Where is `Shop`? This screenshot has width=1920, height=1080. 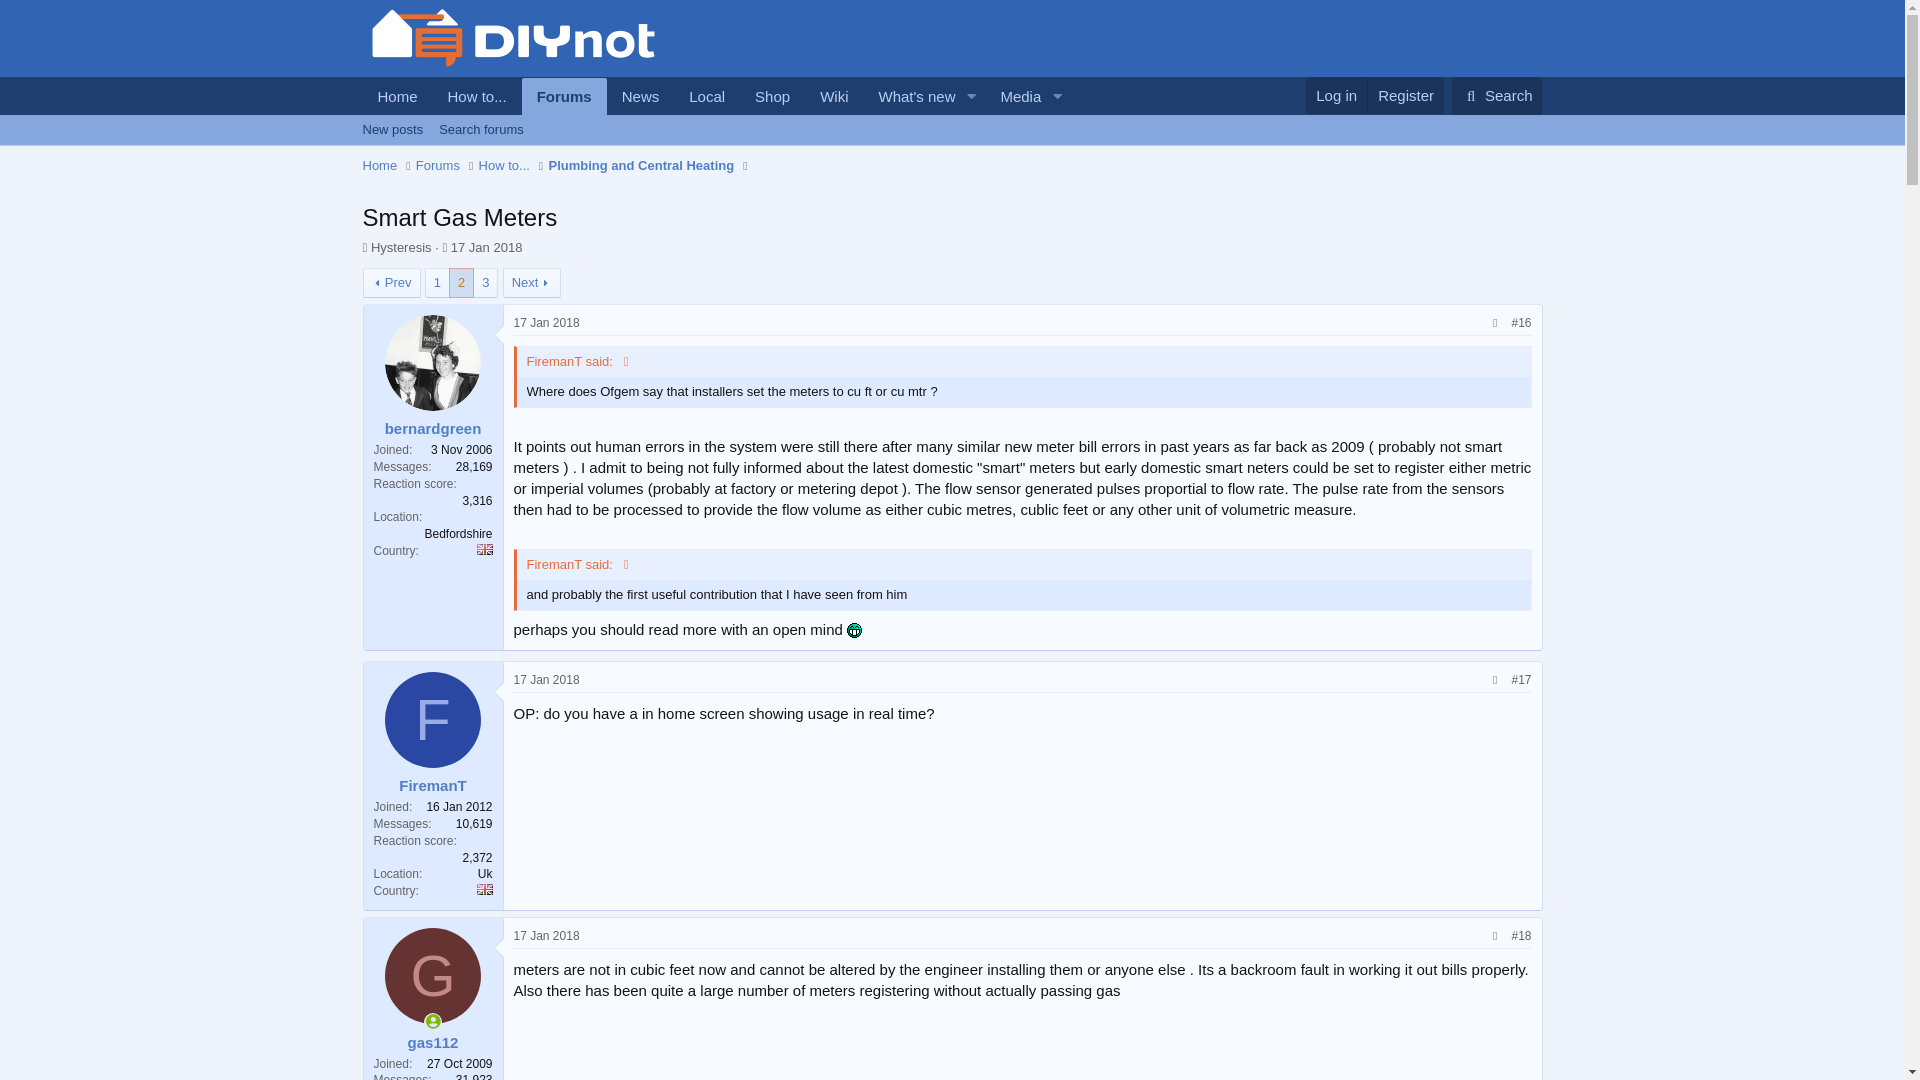
Shop is located at coordinates (909, 96).